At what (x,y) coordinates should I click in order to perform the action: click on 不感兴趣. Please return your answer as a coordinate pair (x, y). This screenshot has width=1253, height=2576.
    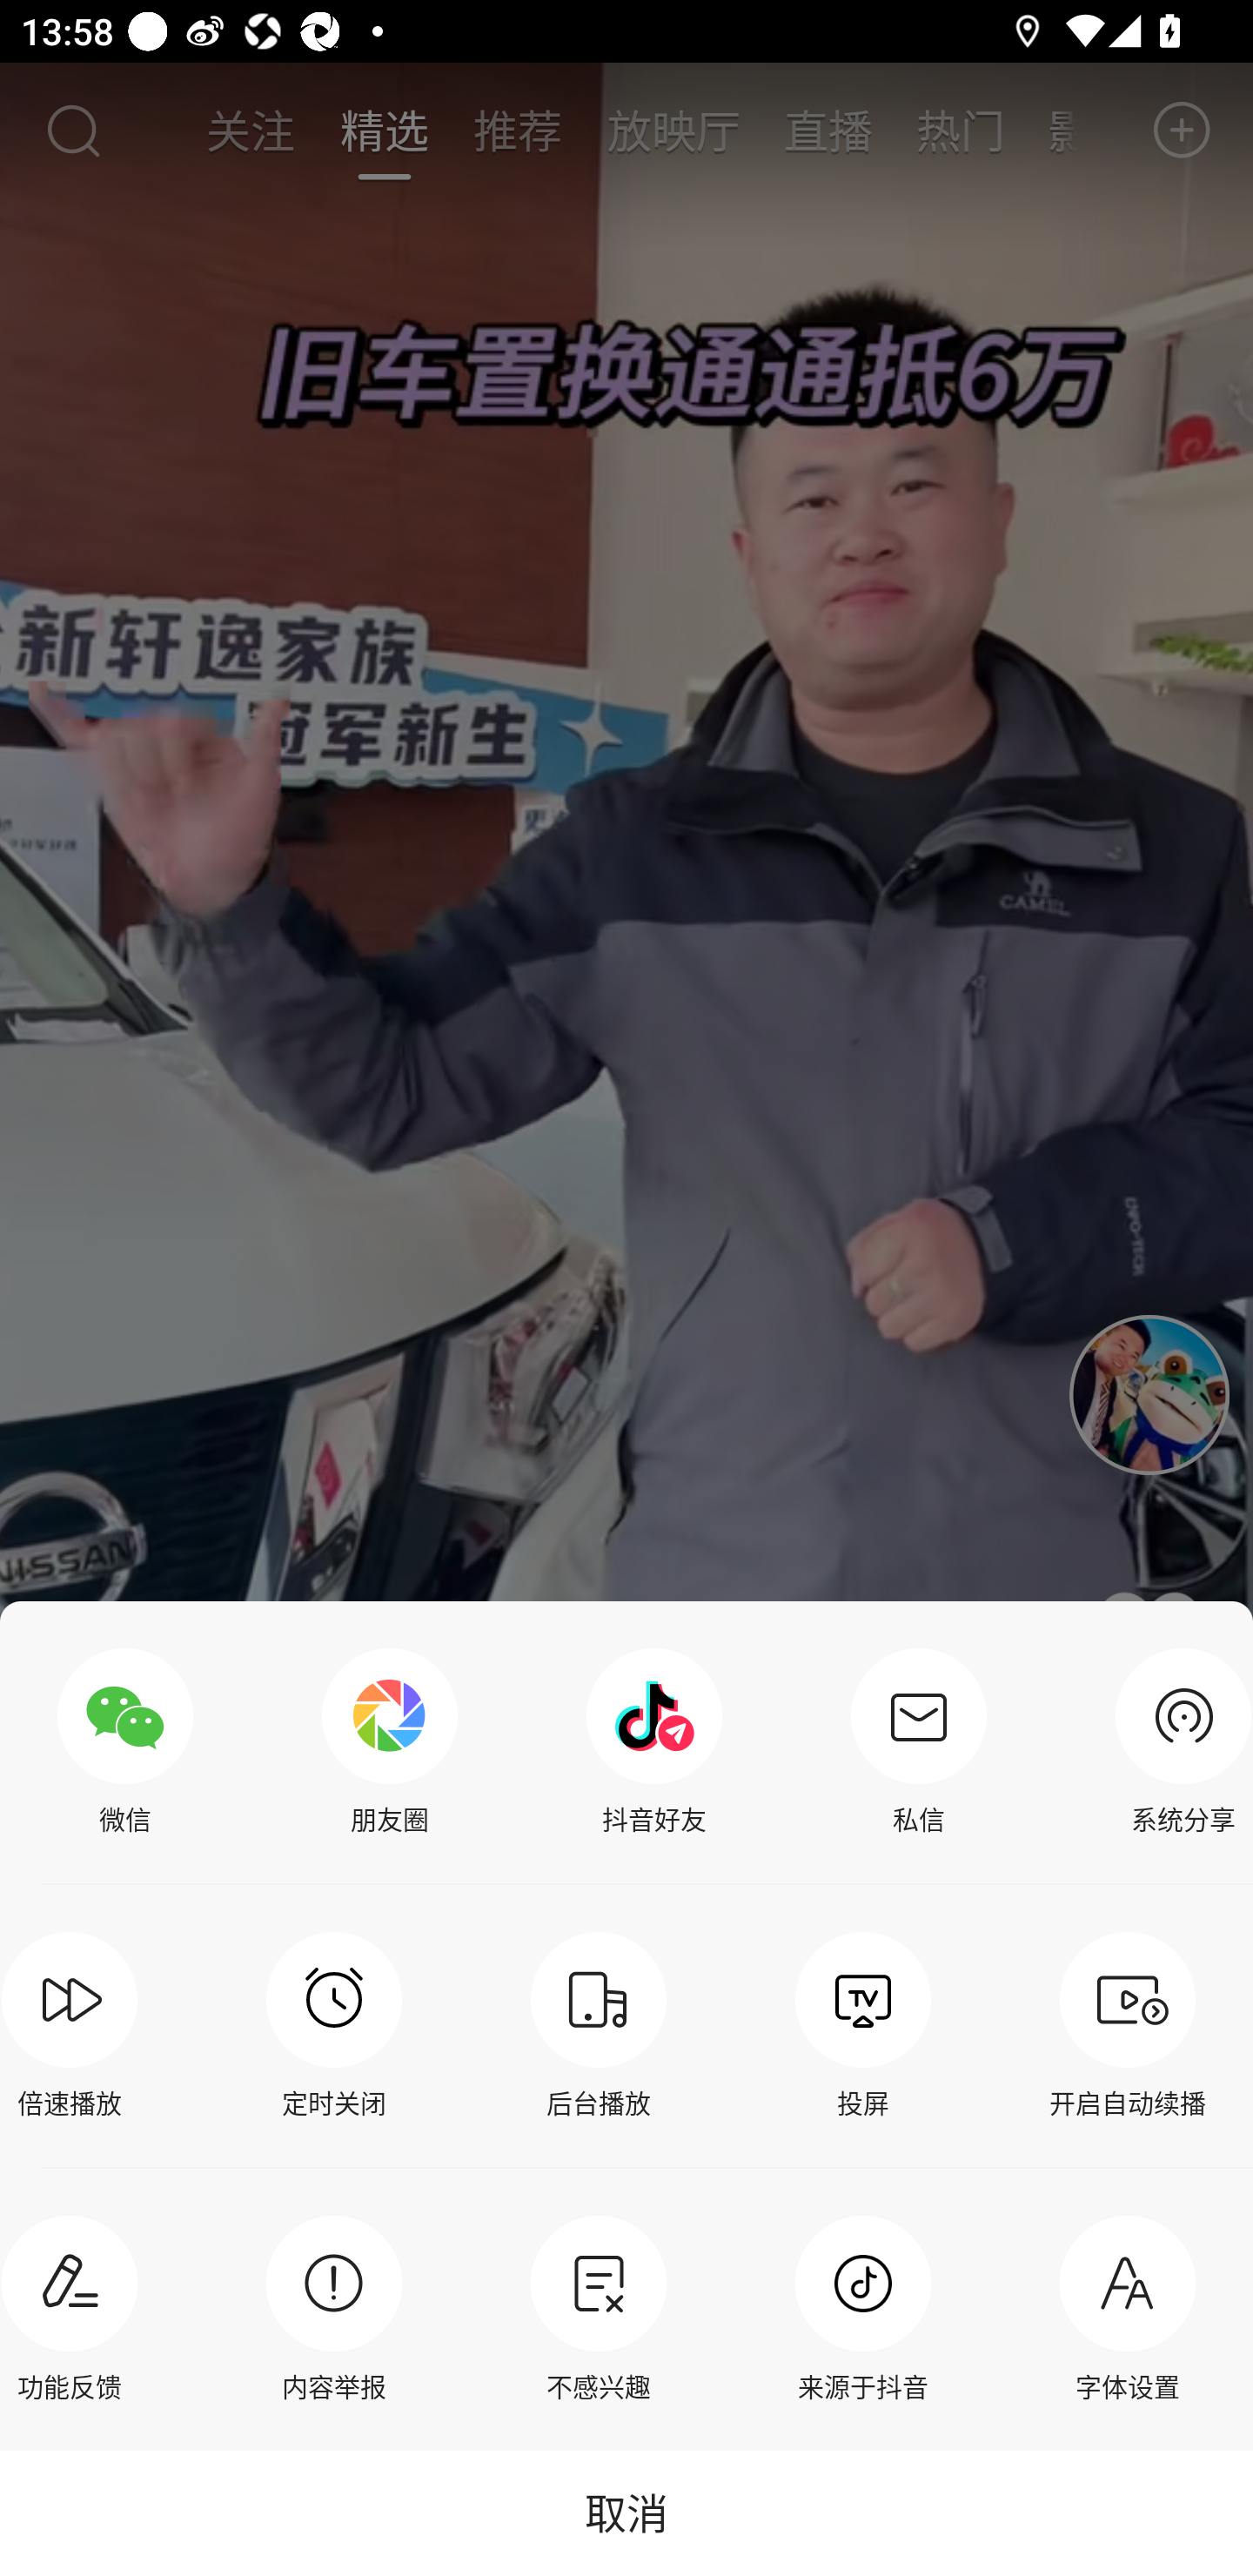
    Looking at the image, I should click on (598, 2309).